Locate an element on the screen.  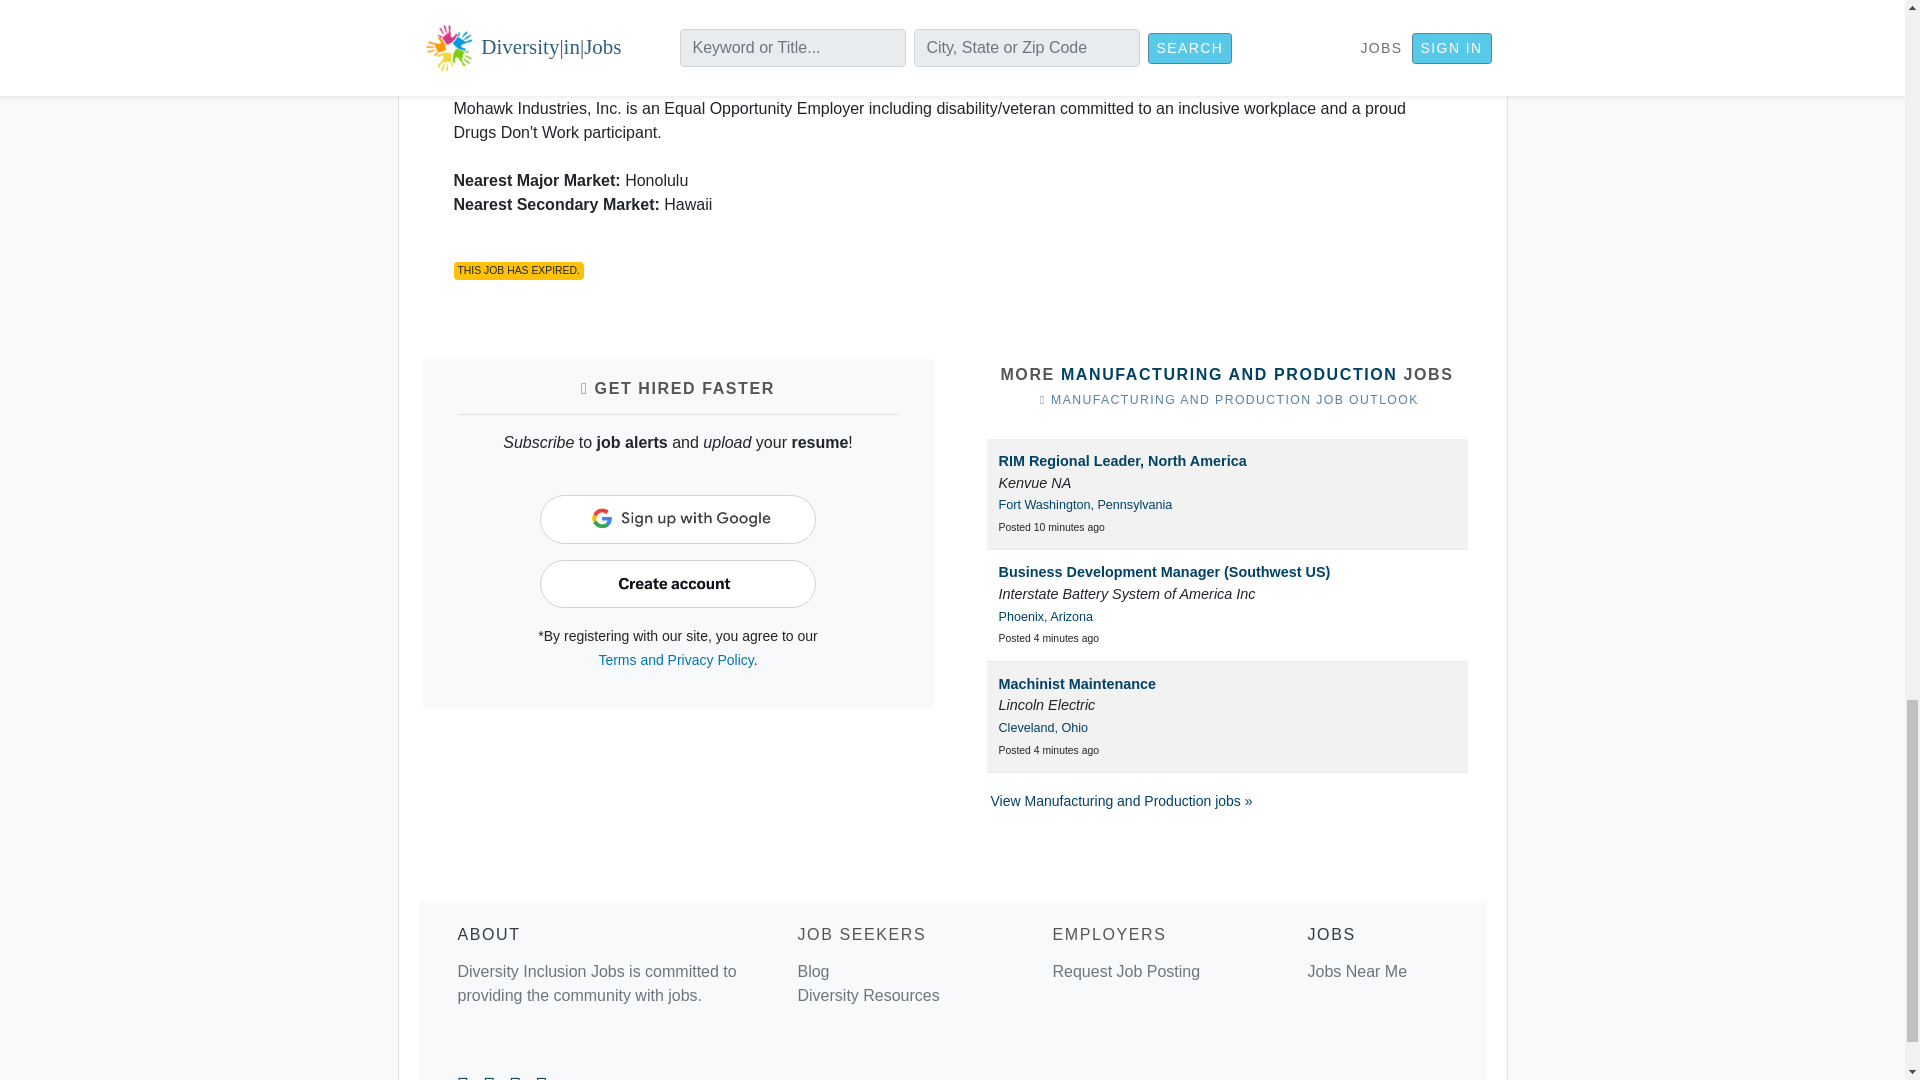
Blog is located at coordinates (812, 971).